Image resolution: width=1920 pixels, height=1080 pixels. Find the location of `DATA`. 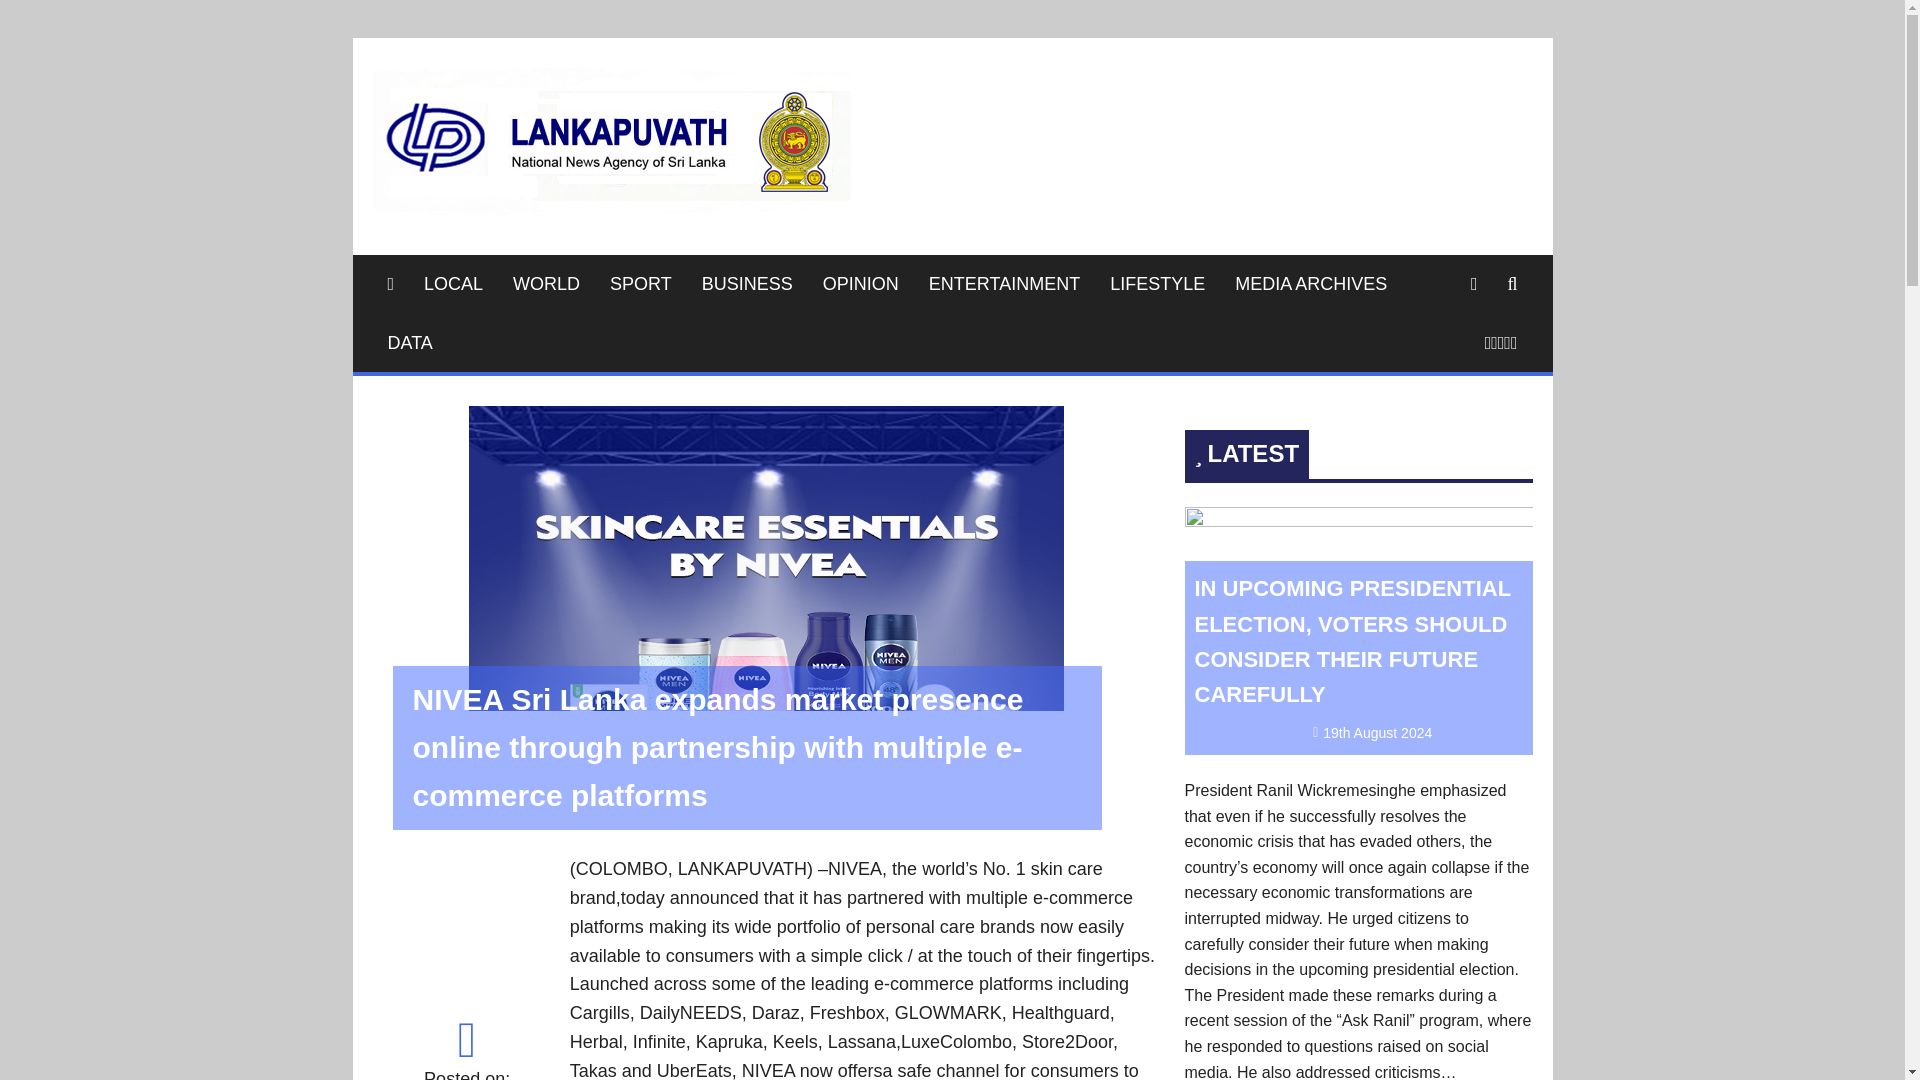

DATA is located at coordinates (410, 343).